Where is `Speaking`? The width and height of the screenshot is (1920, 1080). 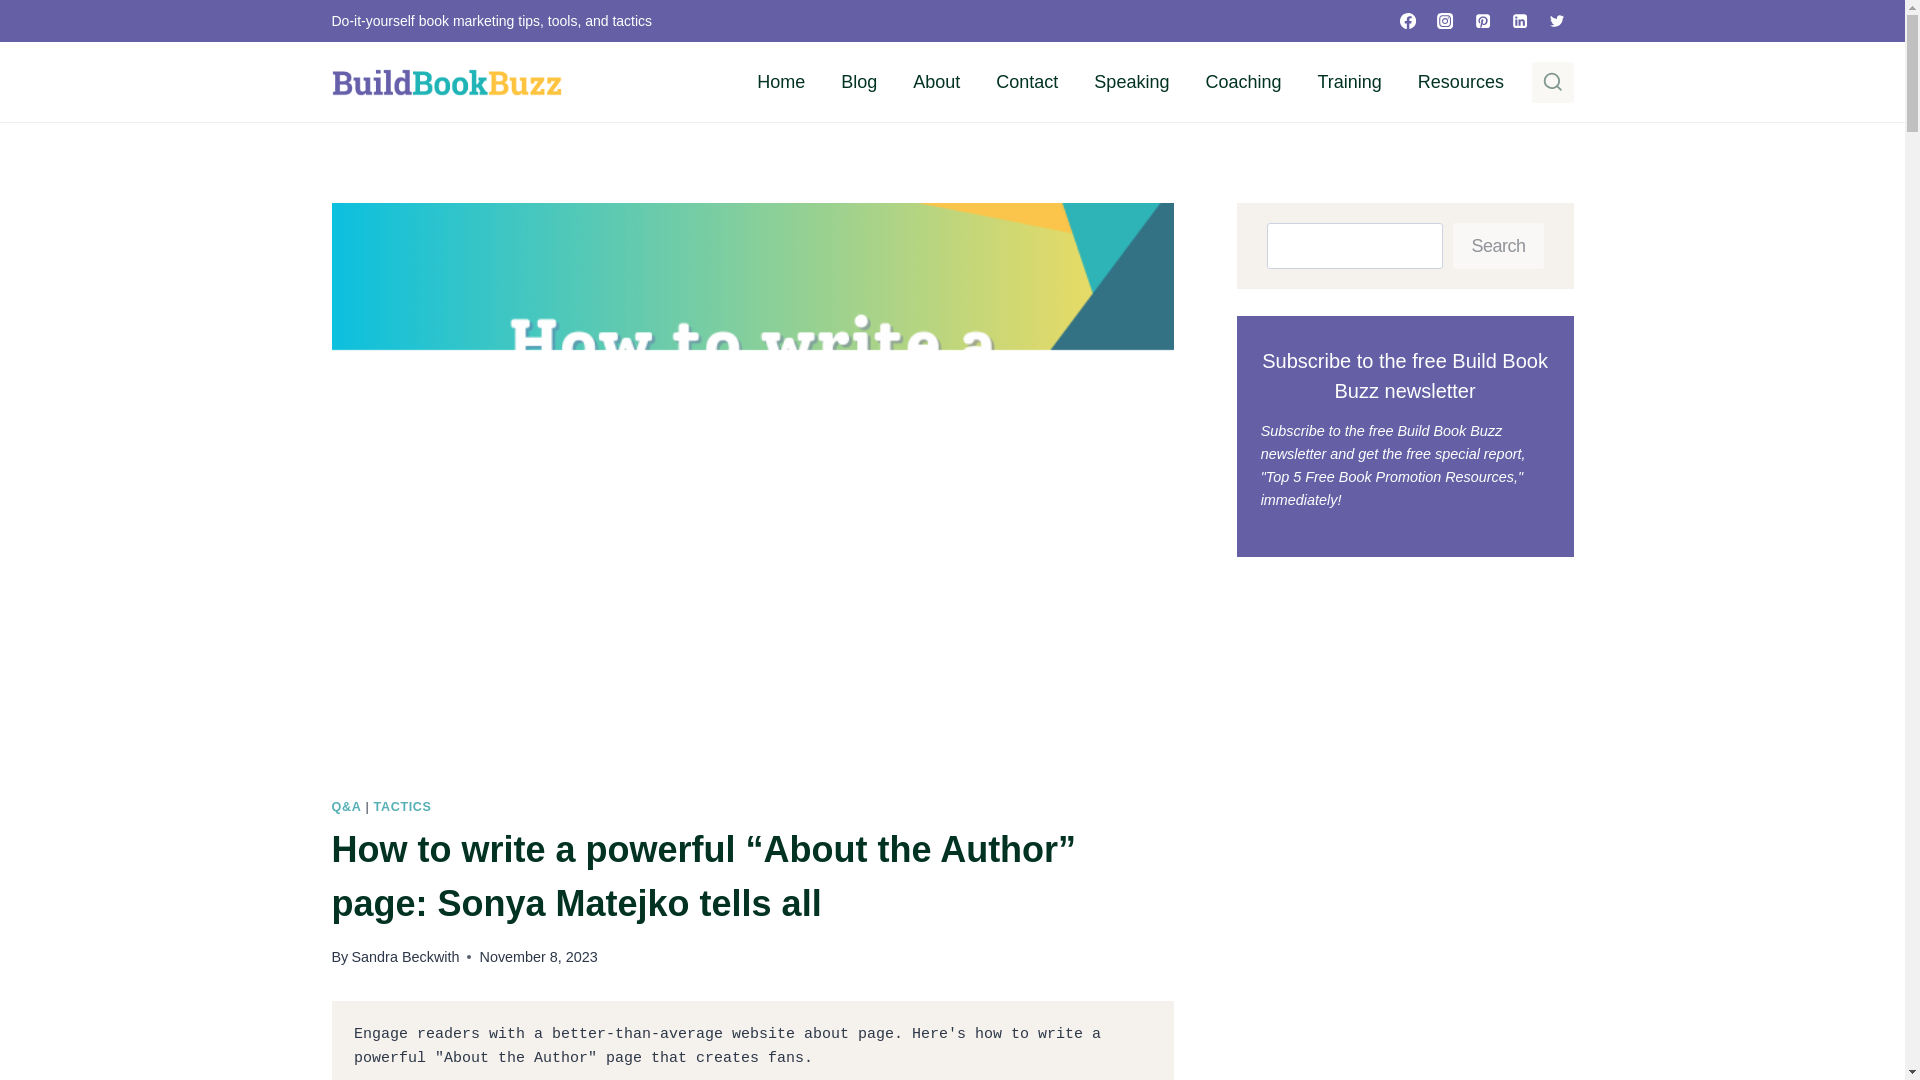 Speaking is located at coordinates (1130, 82).